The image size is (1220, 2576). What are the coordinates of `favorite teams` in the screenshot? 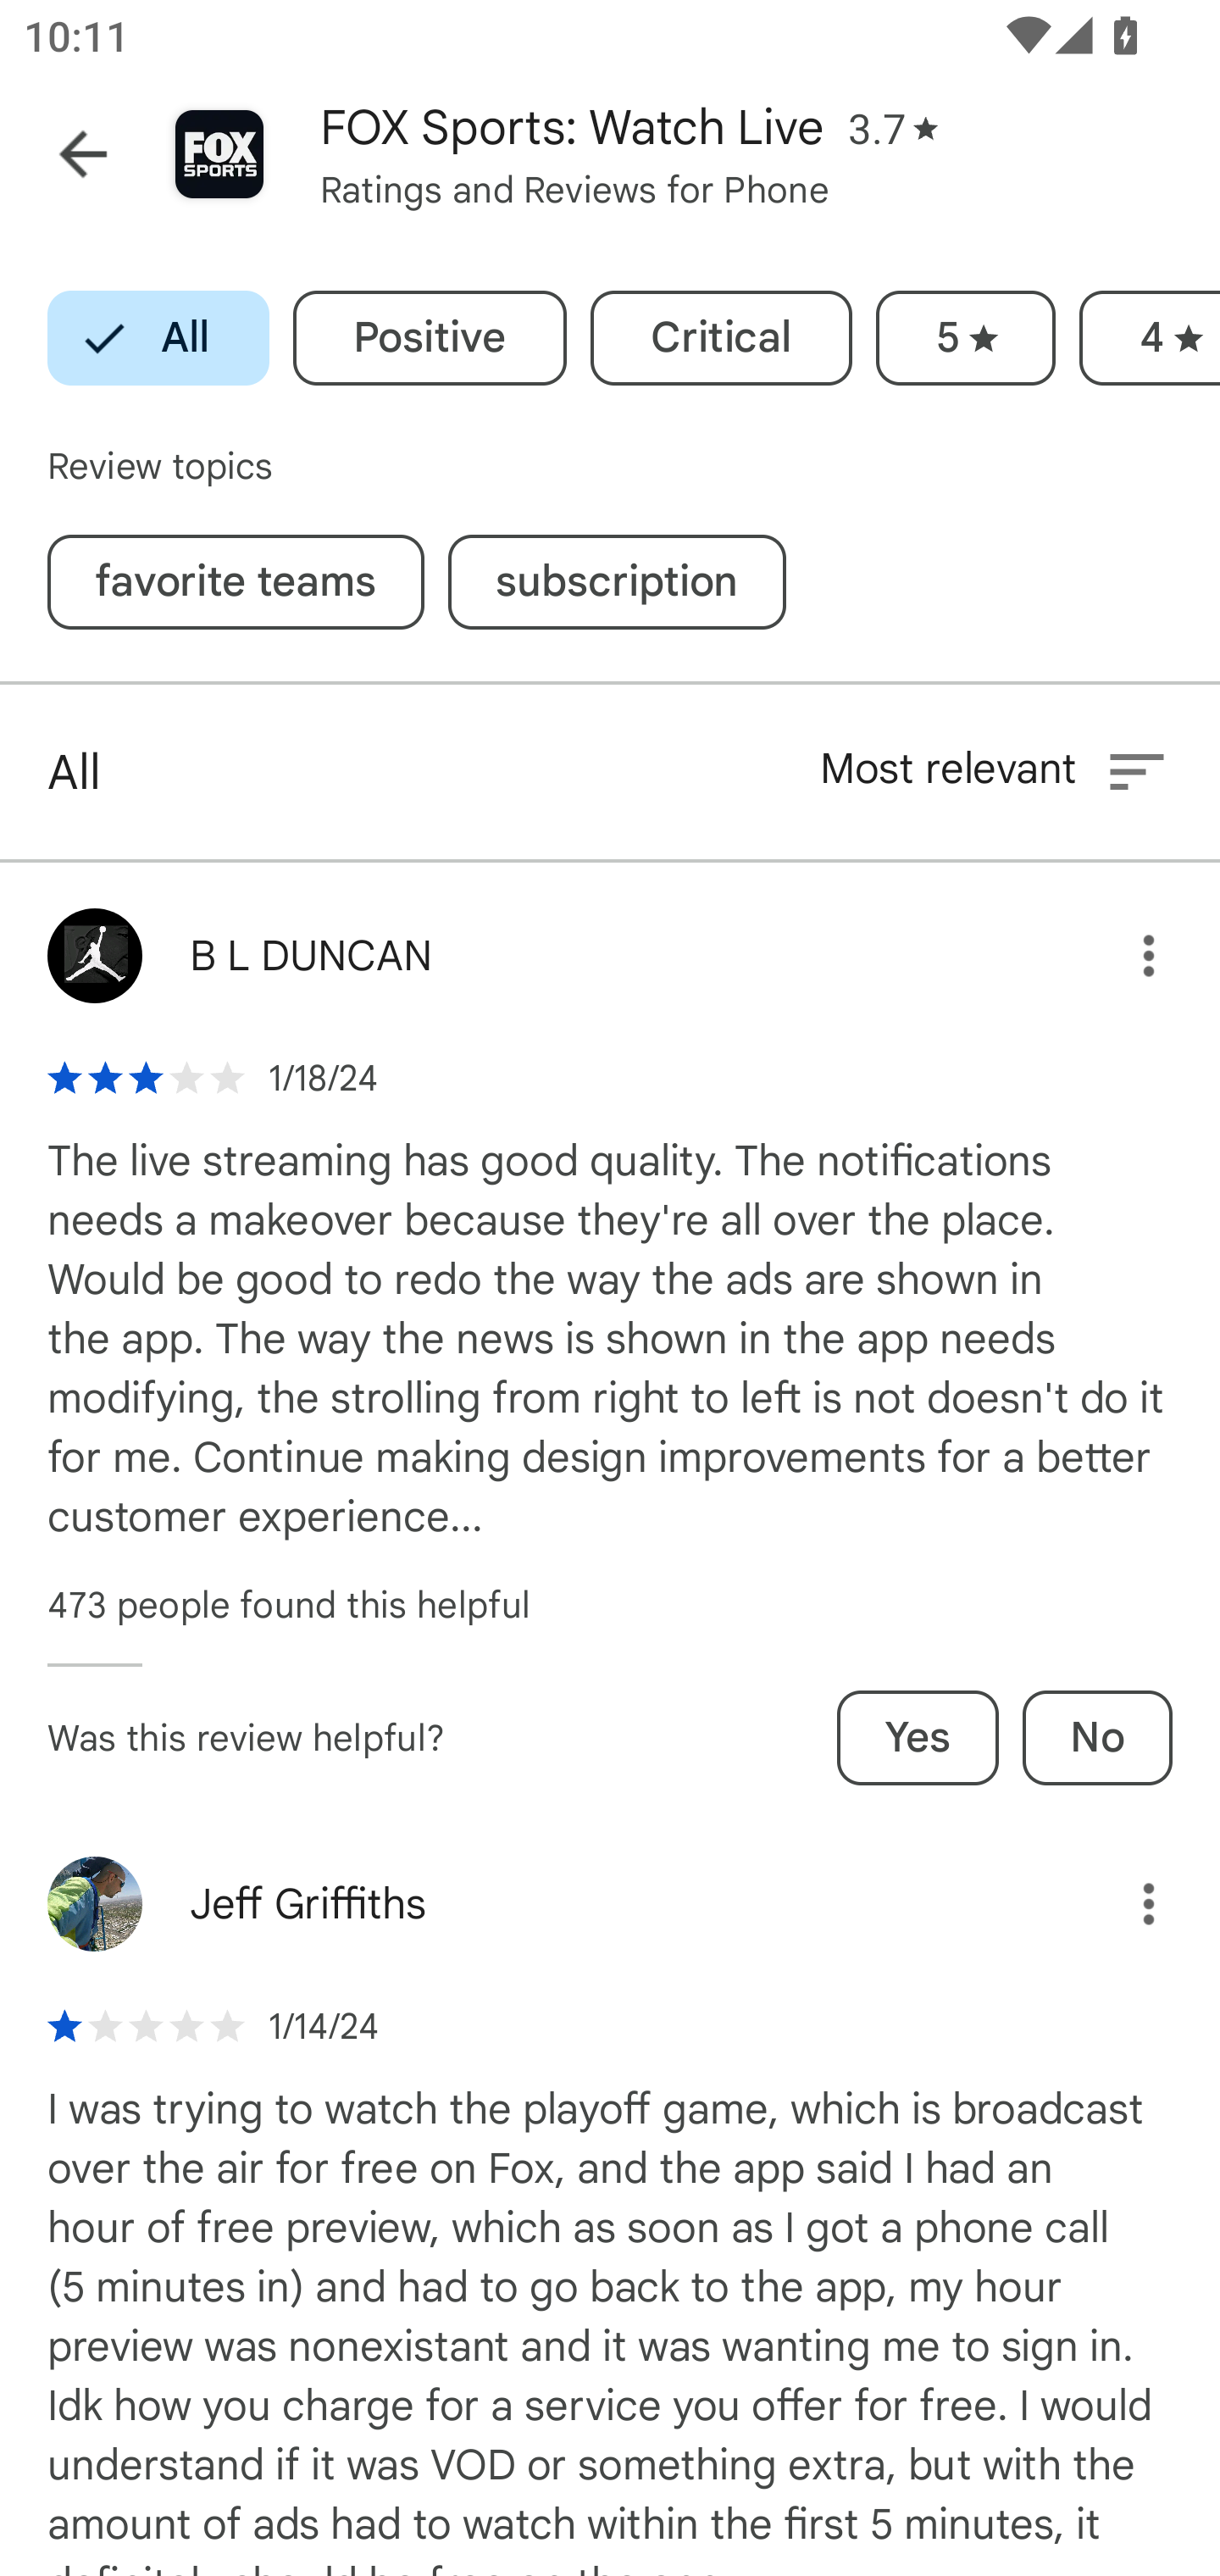 It's located at (236, 581).